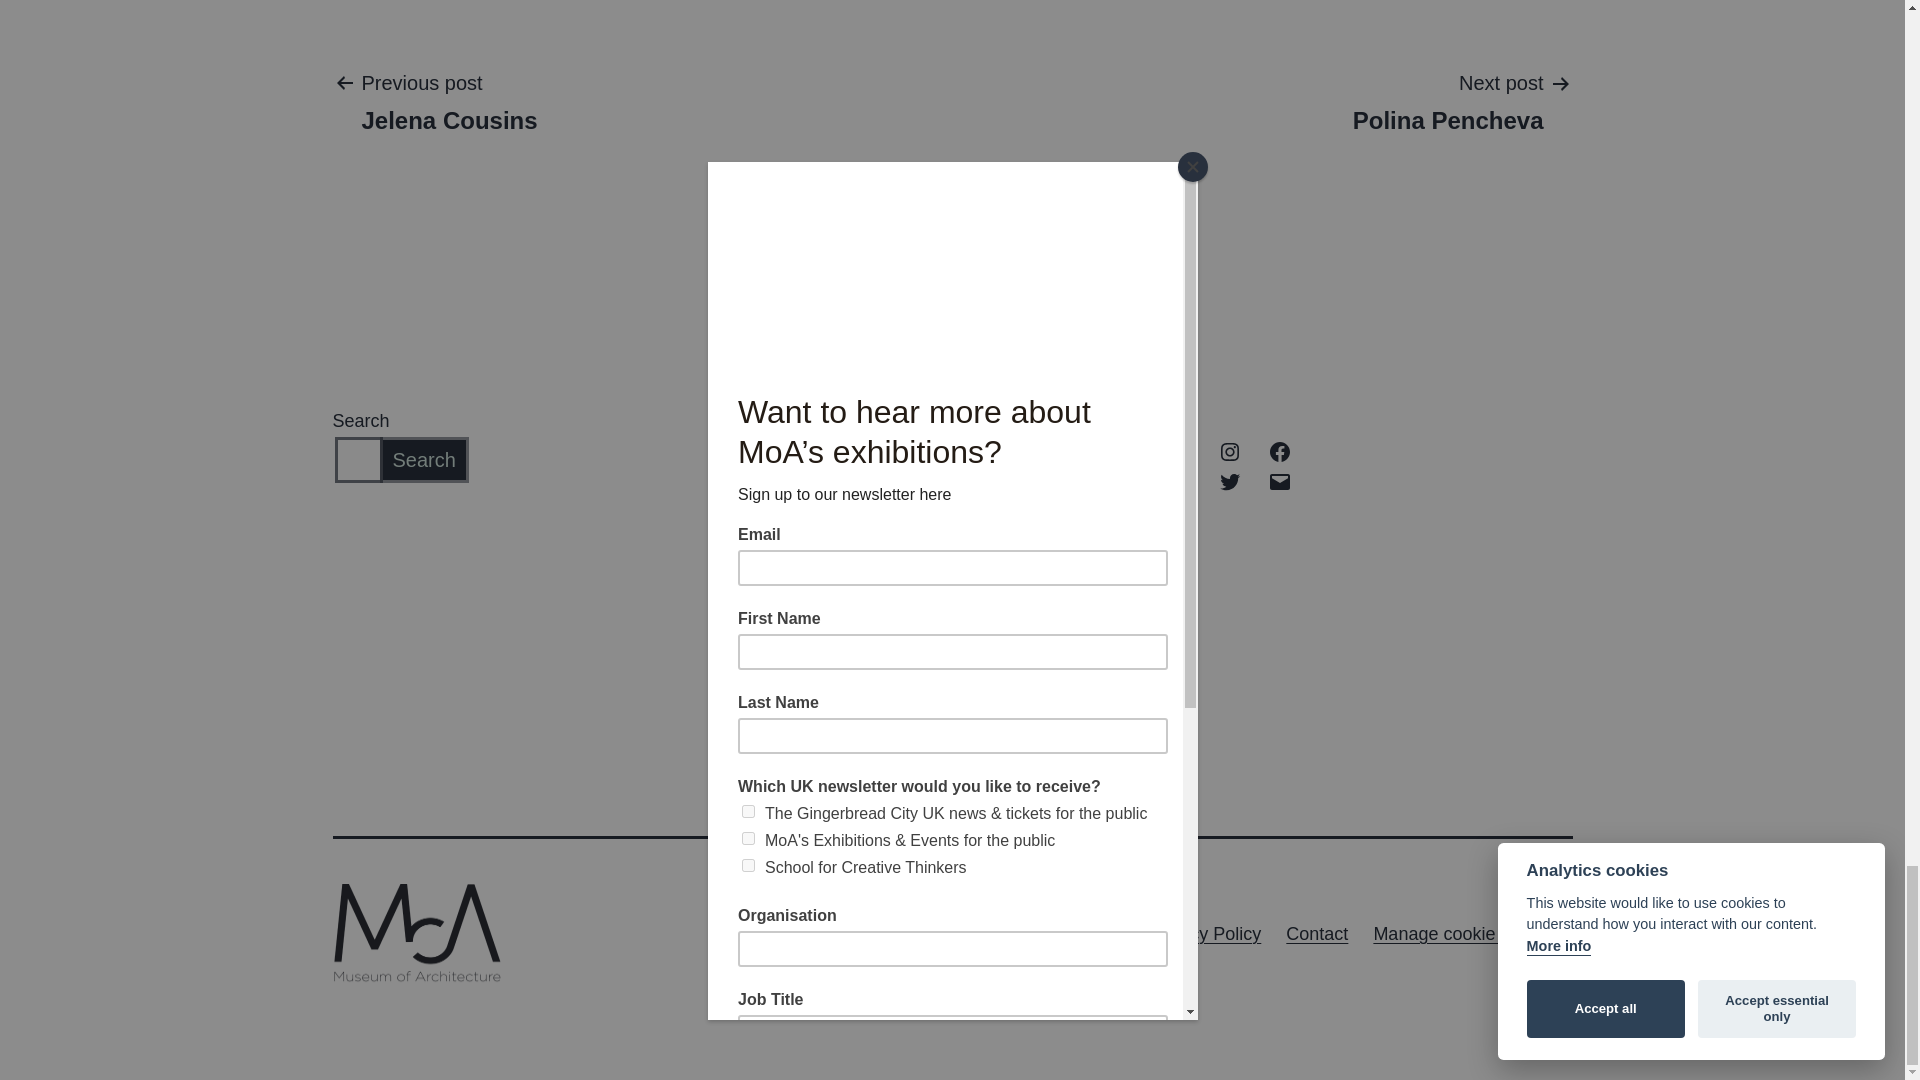  What do you see at coordinates (1280, 450) in the screenshot?
I see `Instagram` at bounding box center [1280, 450].